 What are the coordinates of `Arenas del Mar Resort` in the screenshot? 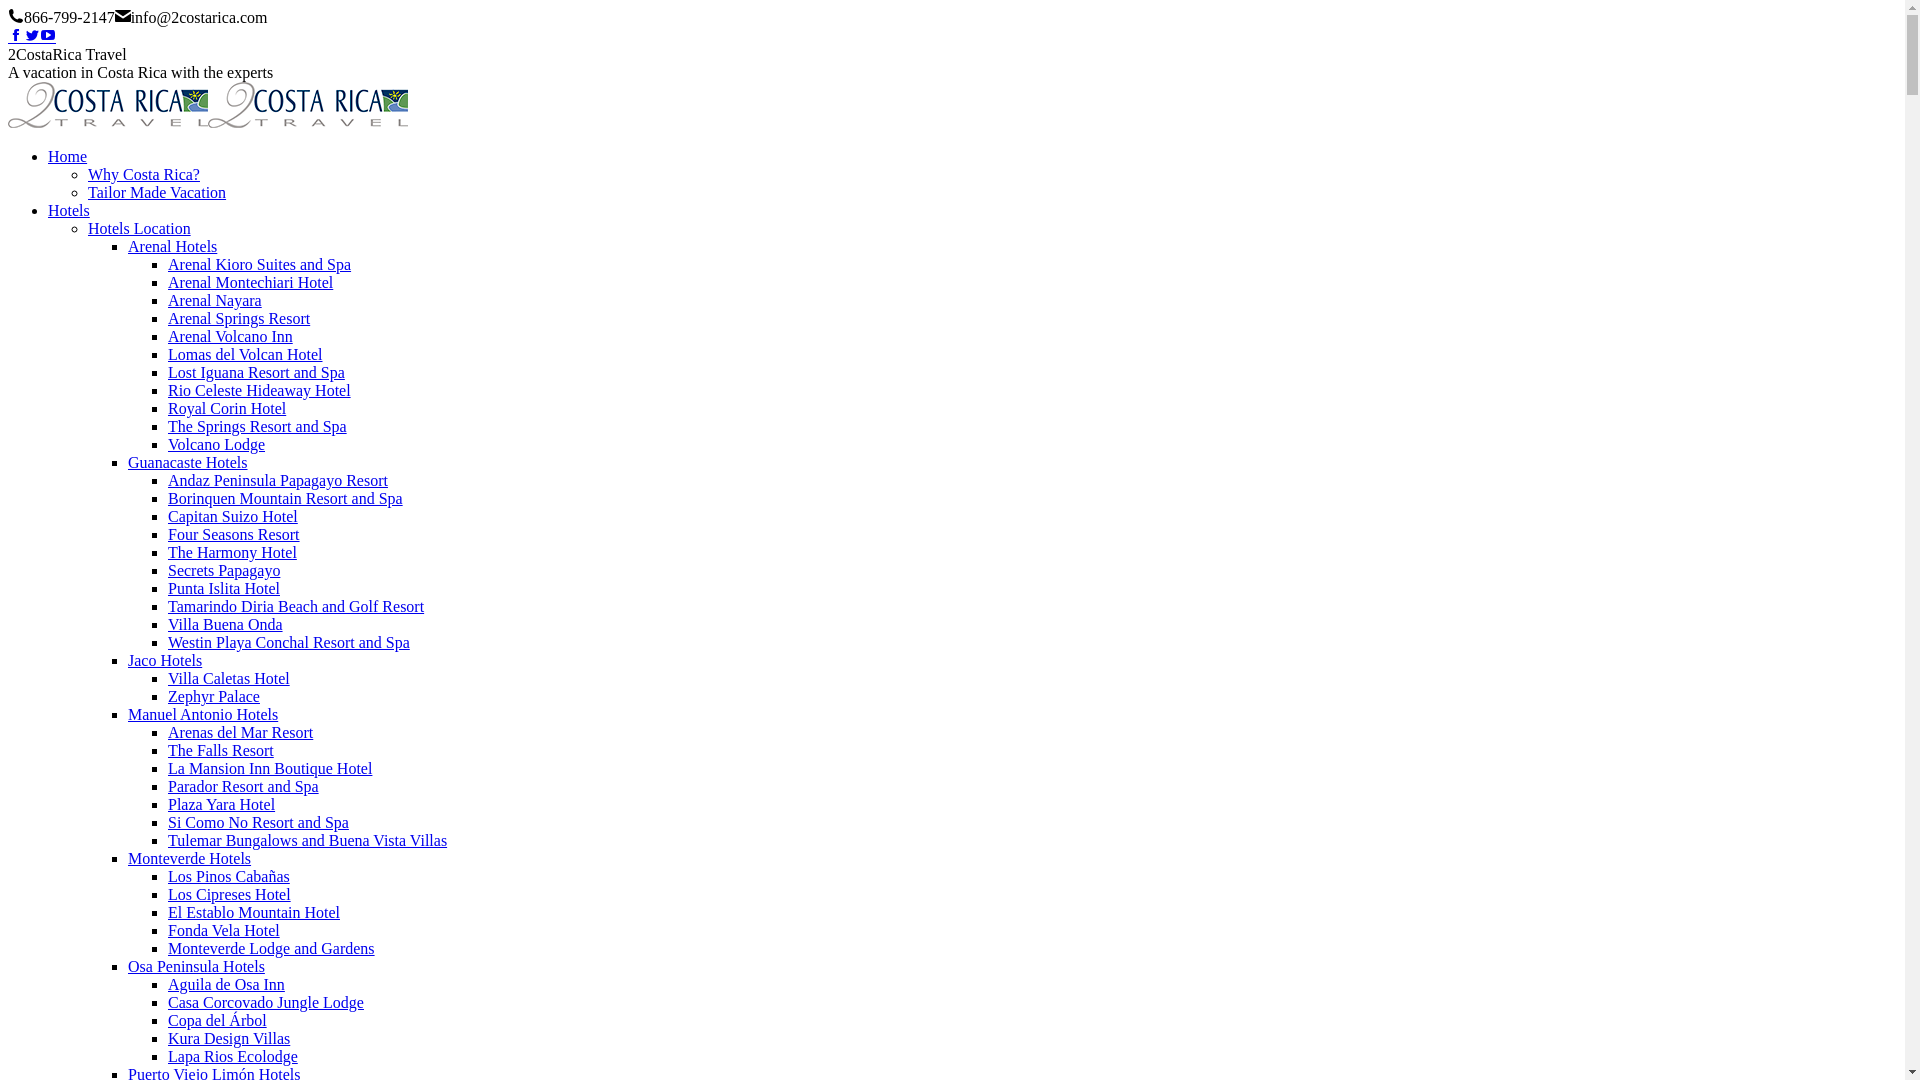 It's located at (240, 732).